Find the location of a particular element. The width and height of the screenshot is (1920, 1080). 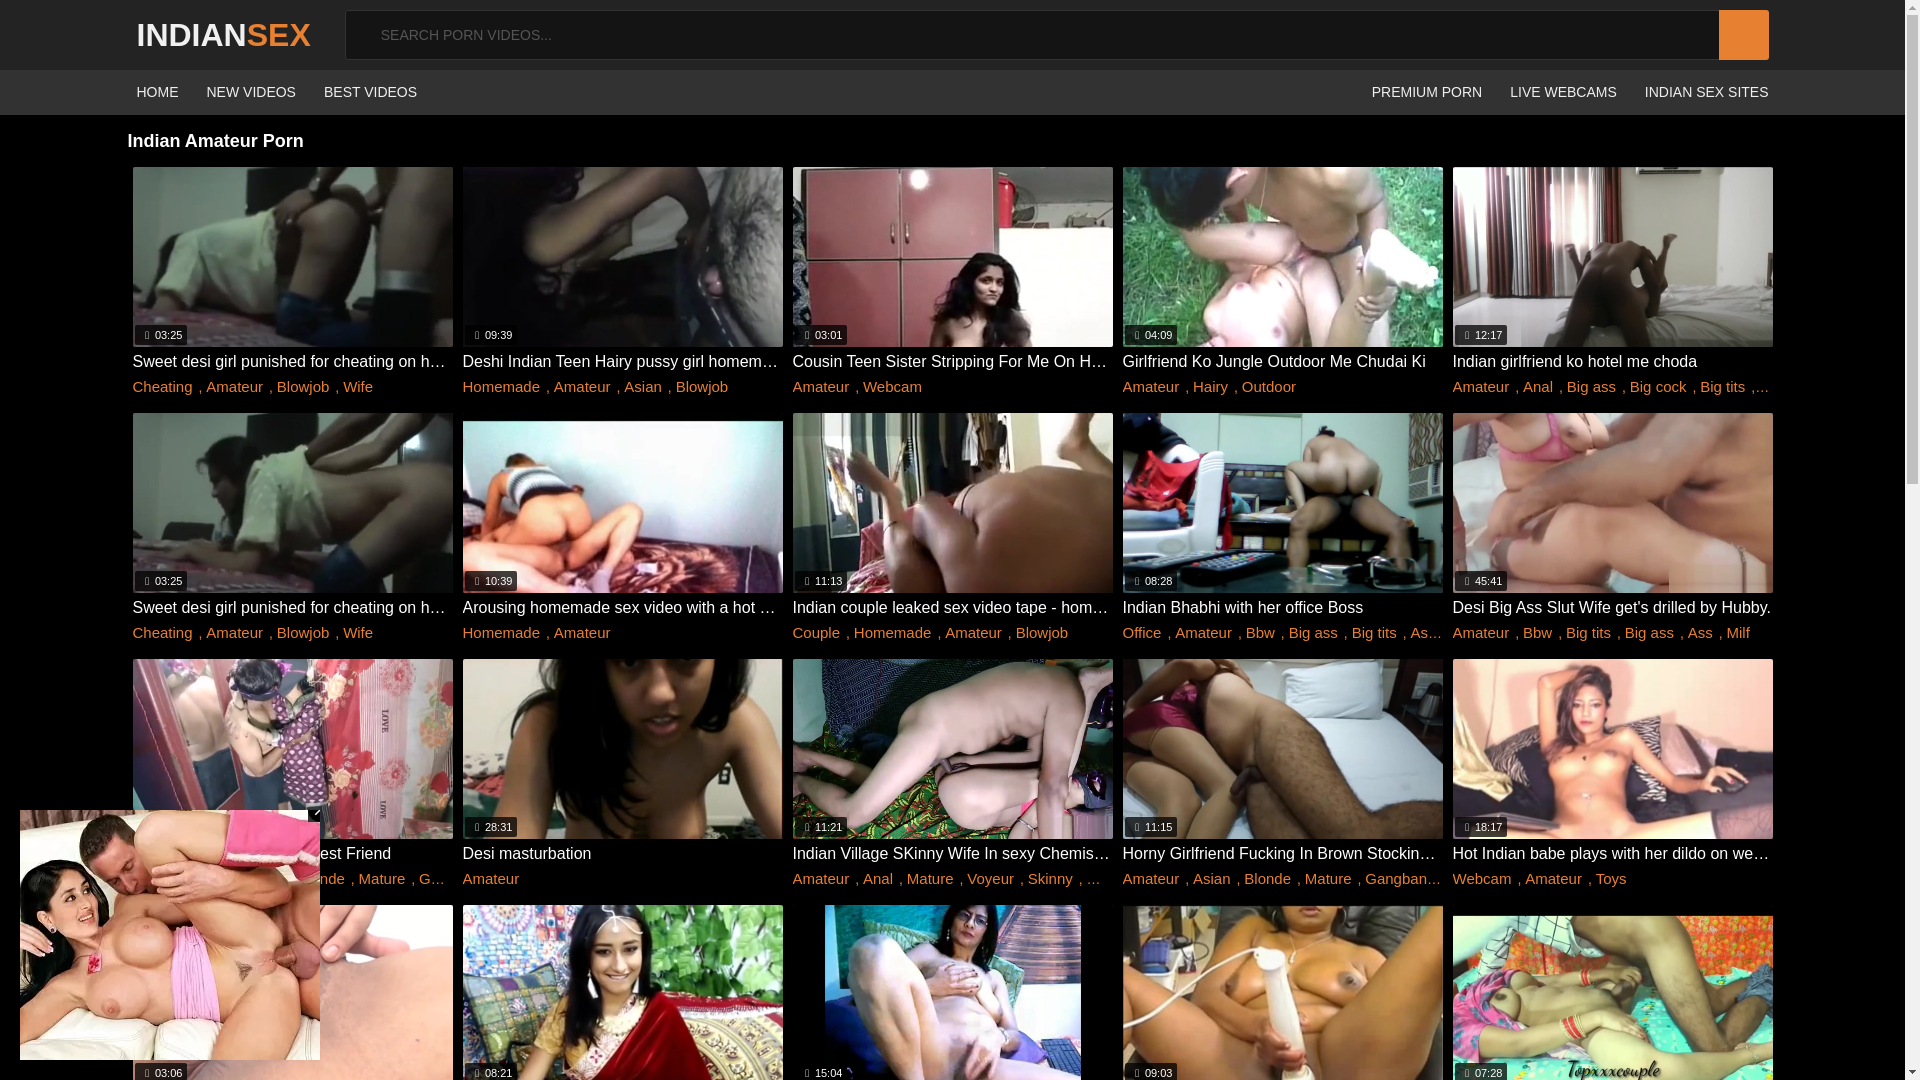

Homemade is located at coordinates (500, 386).